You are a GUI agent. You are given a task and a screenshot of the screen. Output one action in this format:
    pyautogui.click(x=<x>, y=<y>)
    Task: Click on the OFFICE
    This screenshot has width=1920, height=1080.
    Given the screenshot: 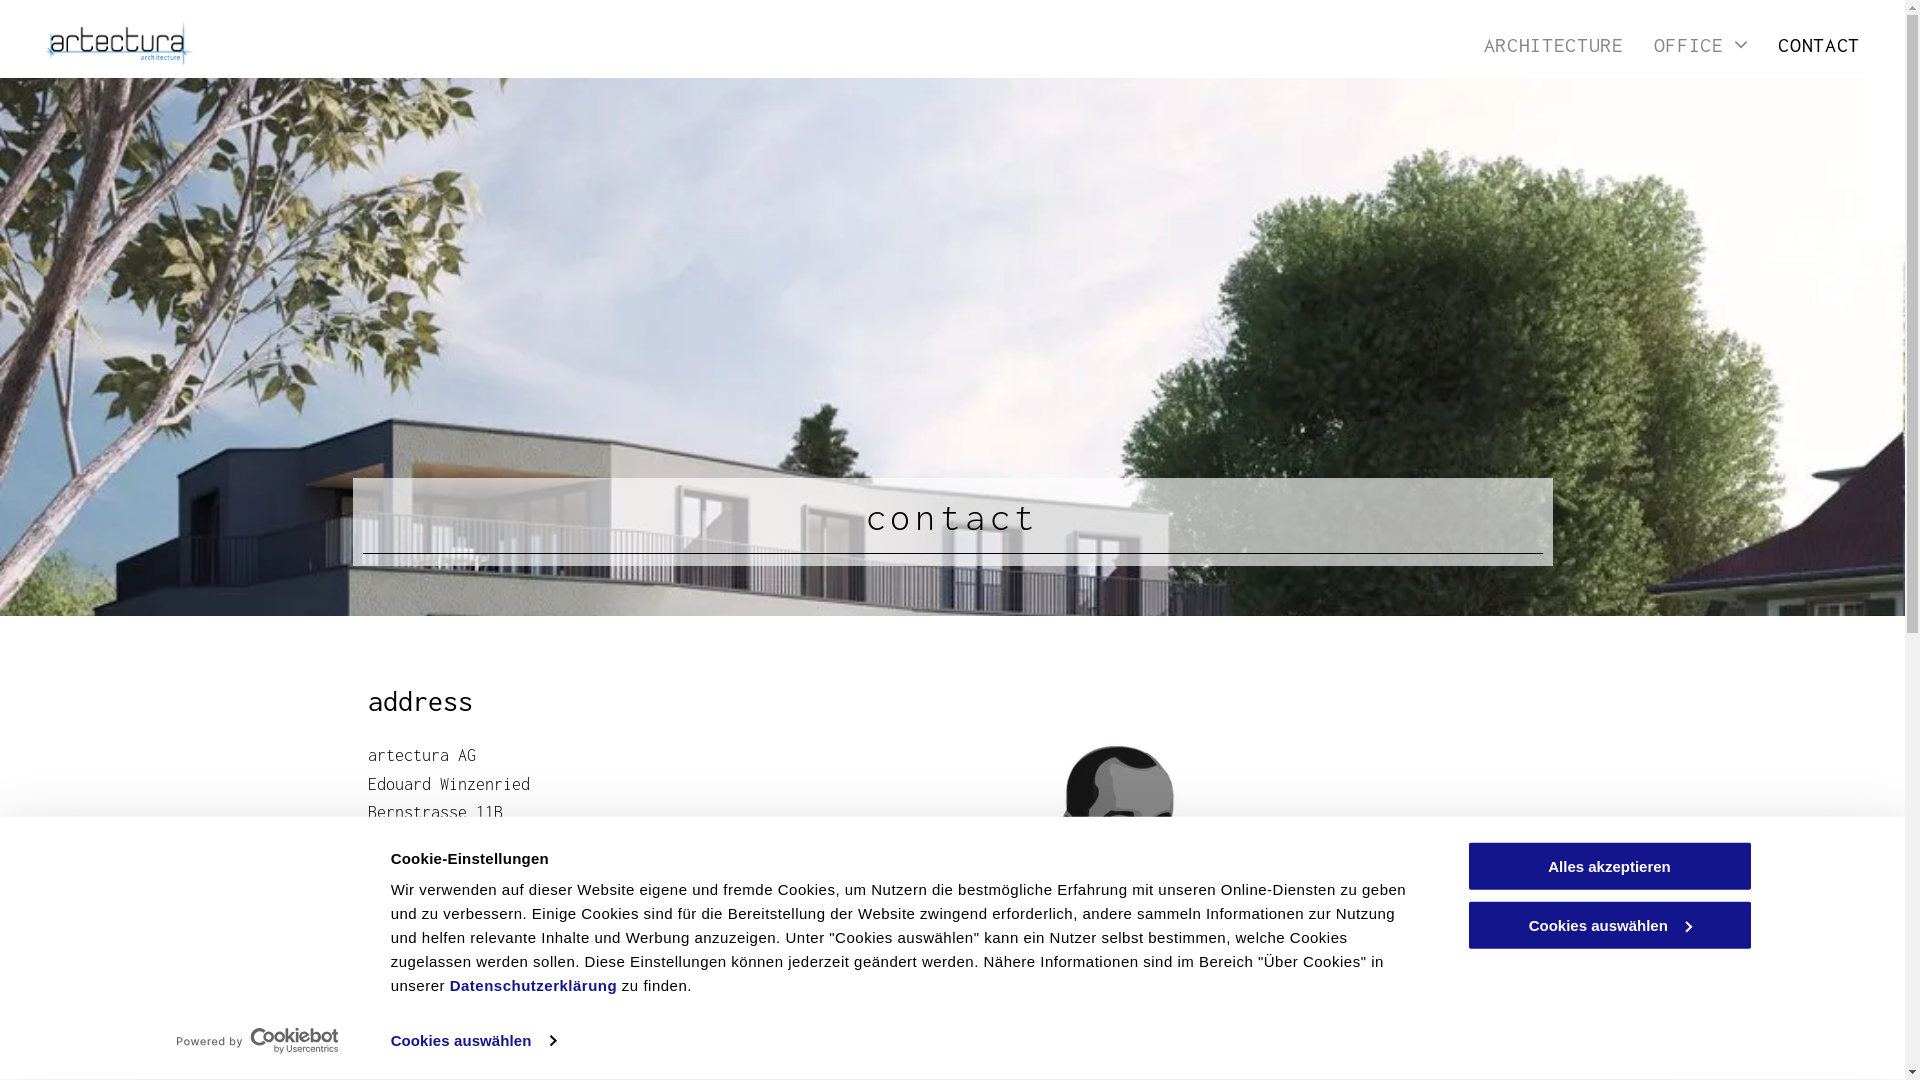 What is the action you would take?
    pyautogui.click(x=1686, y=44)
    